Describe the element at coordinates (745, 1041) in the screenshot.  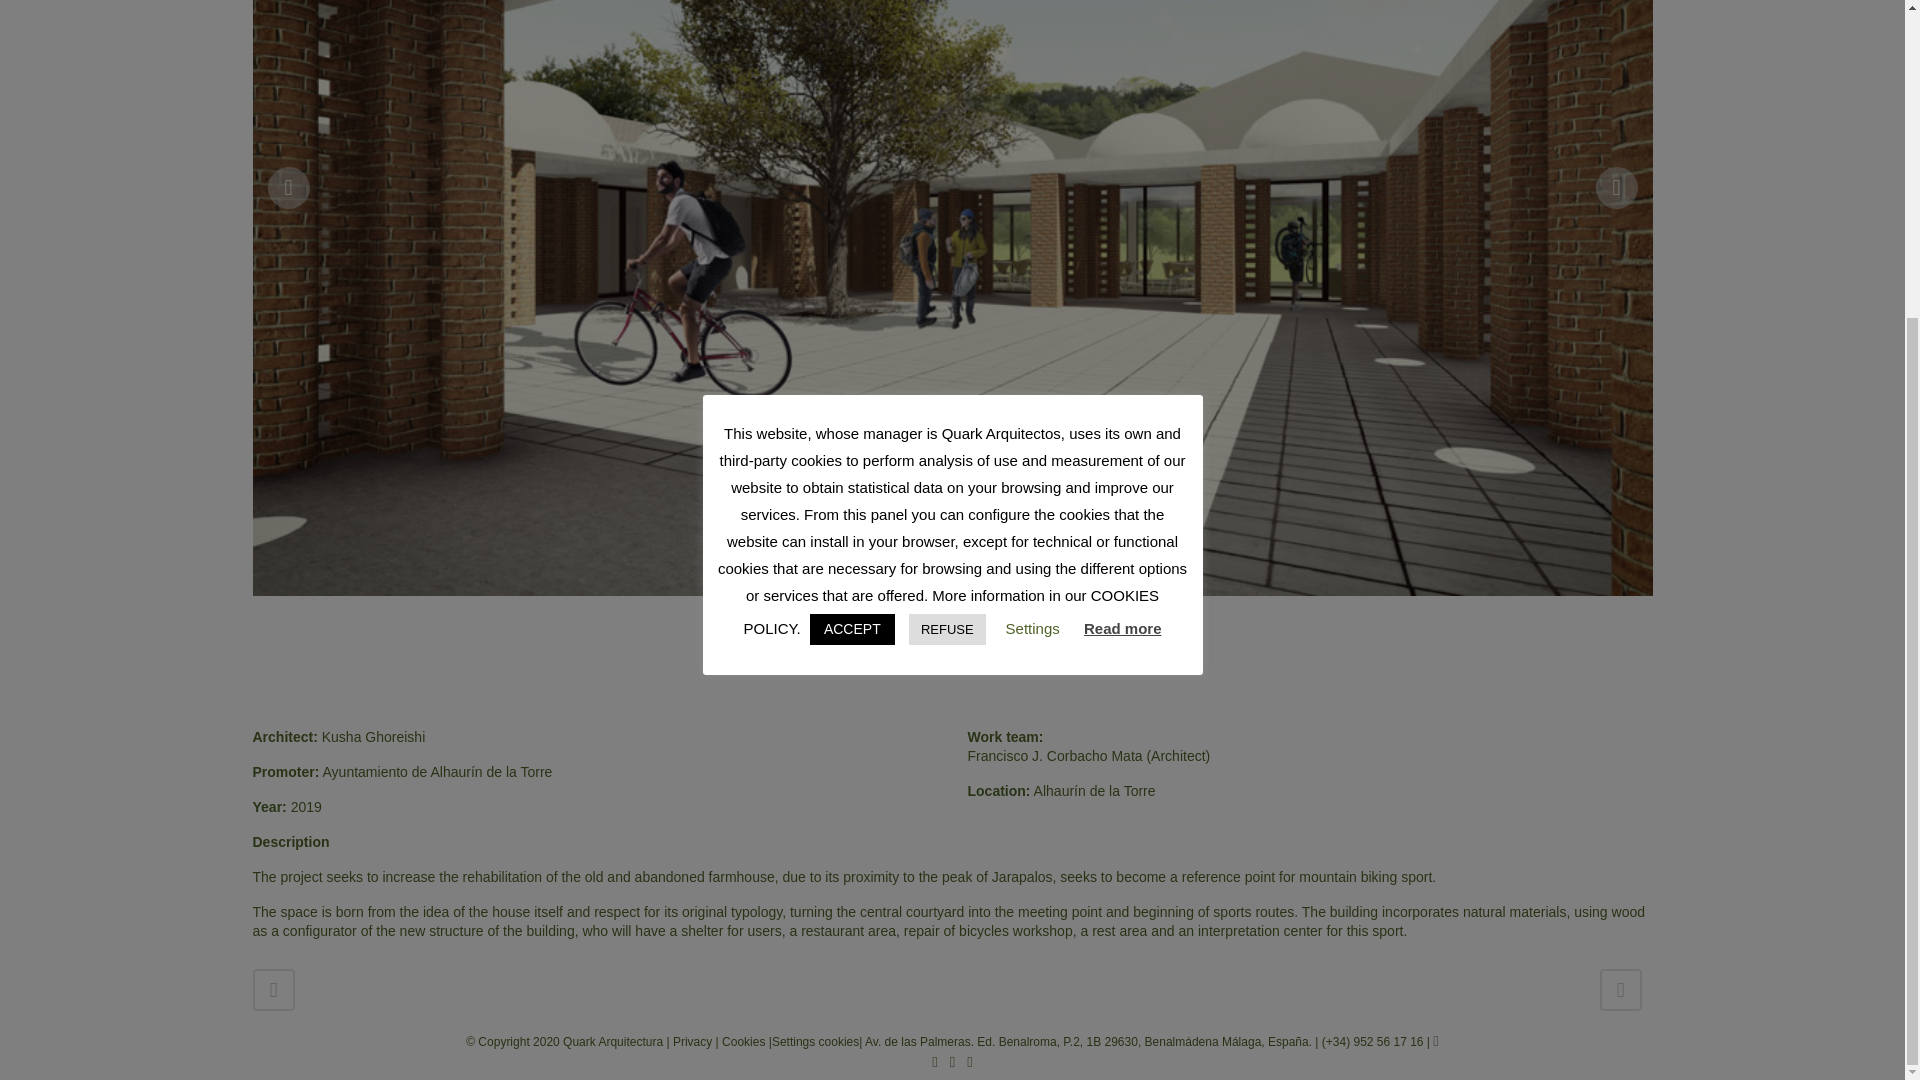
I see `Cookies` at that location.